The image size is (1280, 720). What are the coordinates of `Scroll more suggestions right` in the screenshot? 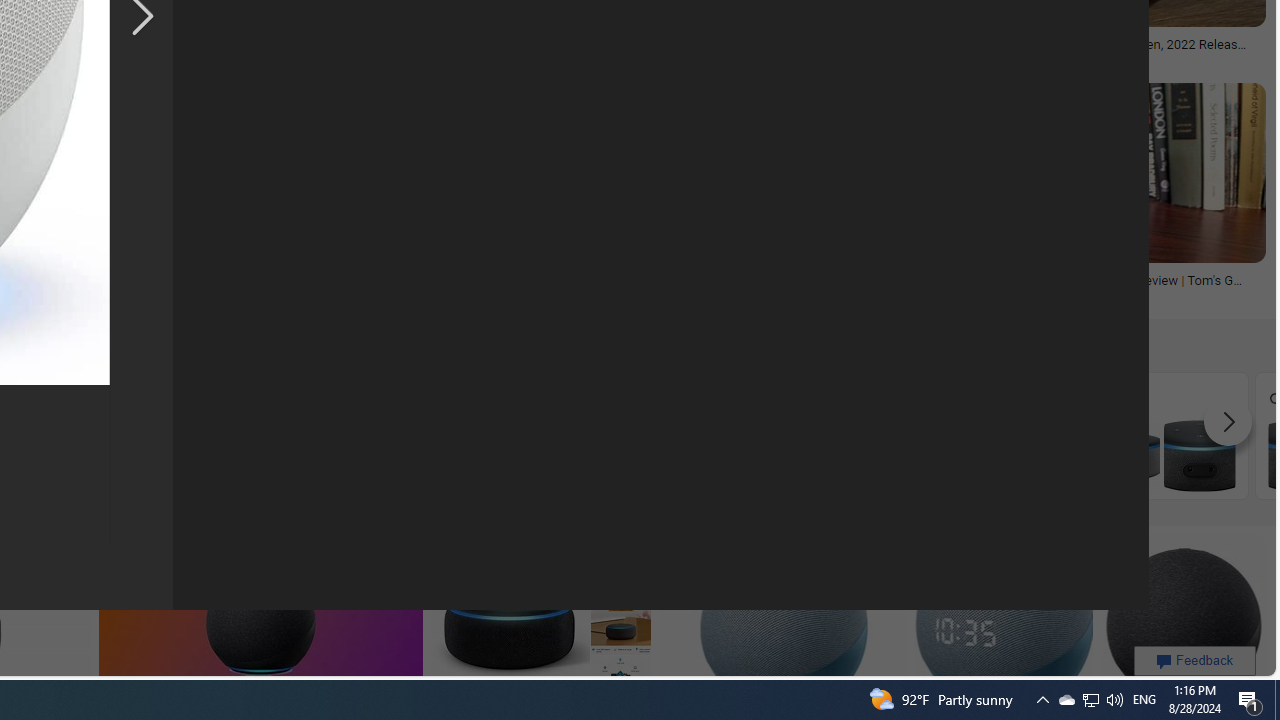 It's located at (1228, 422).